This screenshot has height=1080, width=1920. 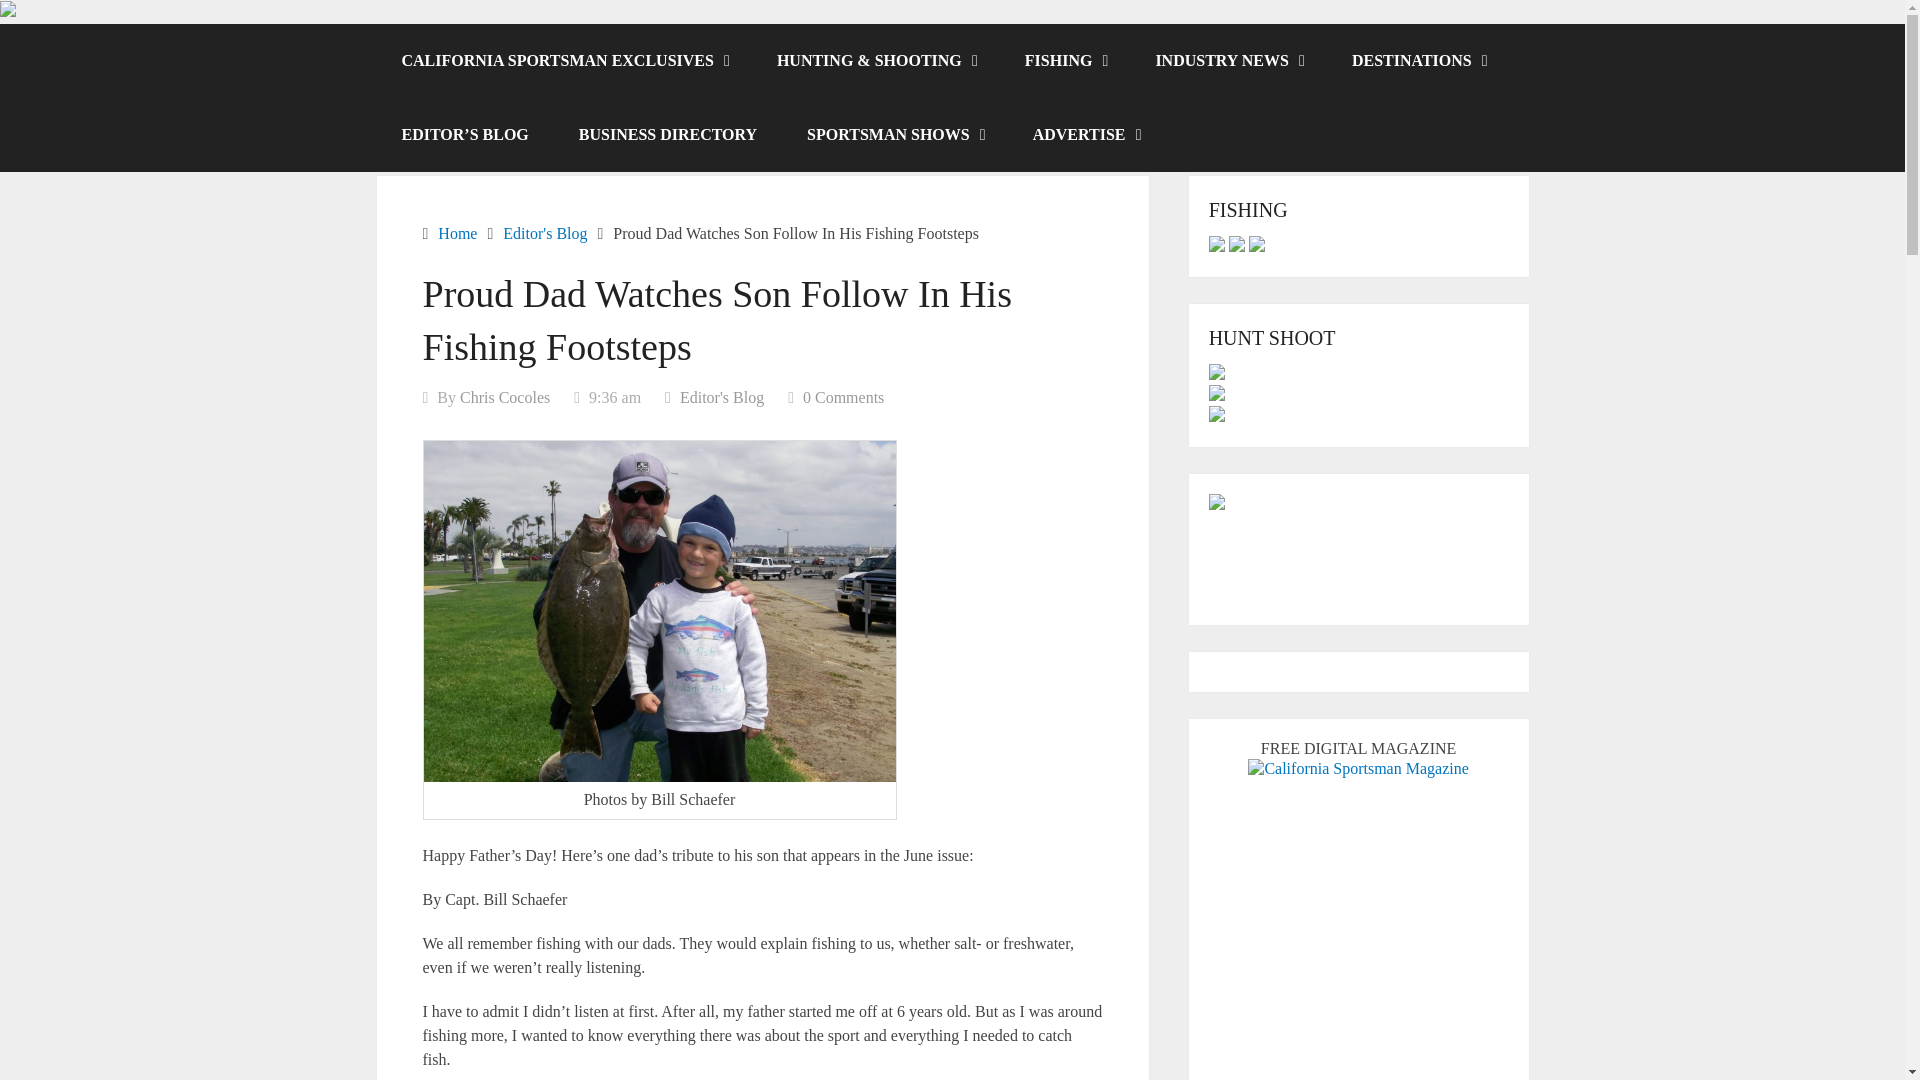 What do you see at coordinates (504, 397) in the screenshot?
I see `Chris Cocoles` at bounding box center [504, 397].